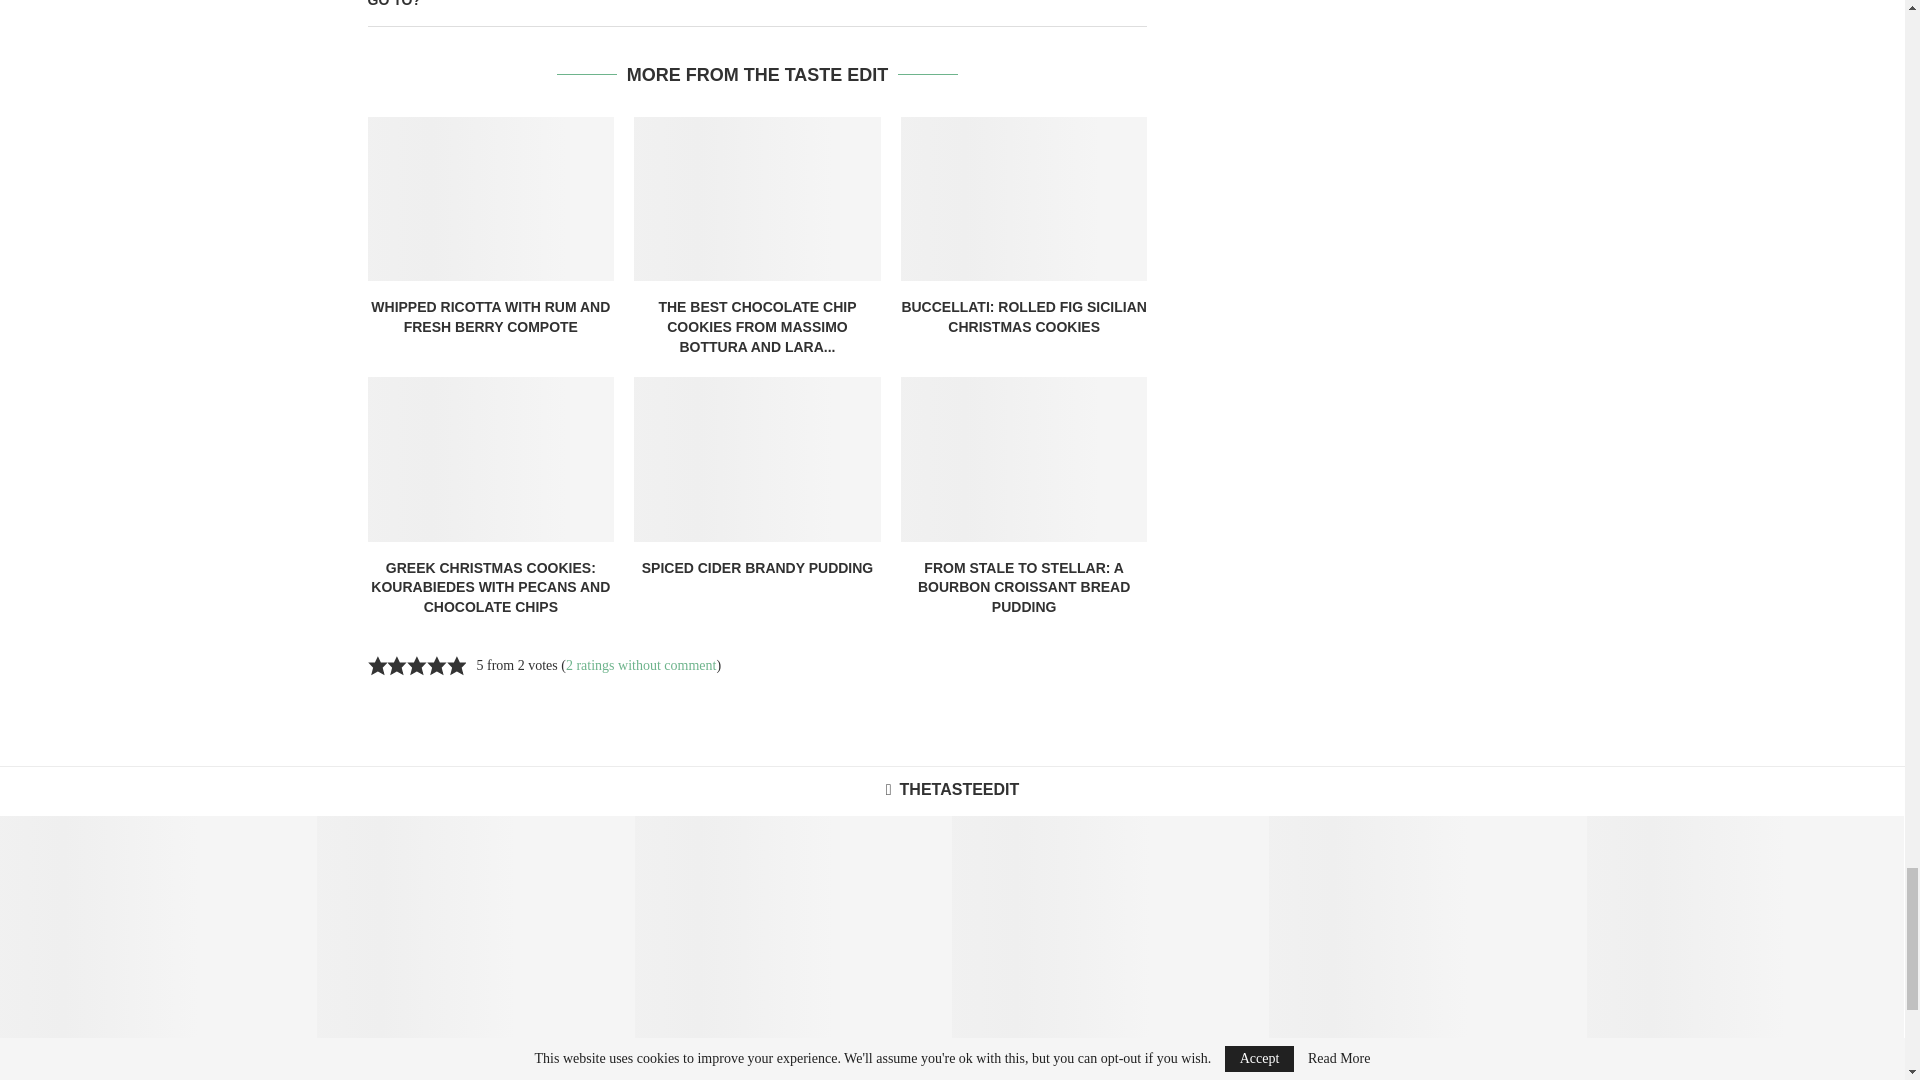  I want to click on From Stale to Stellar: A Bourbon Croissant Bread Pudding, so click(1024, 458).